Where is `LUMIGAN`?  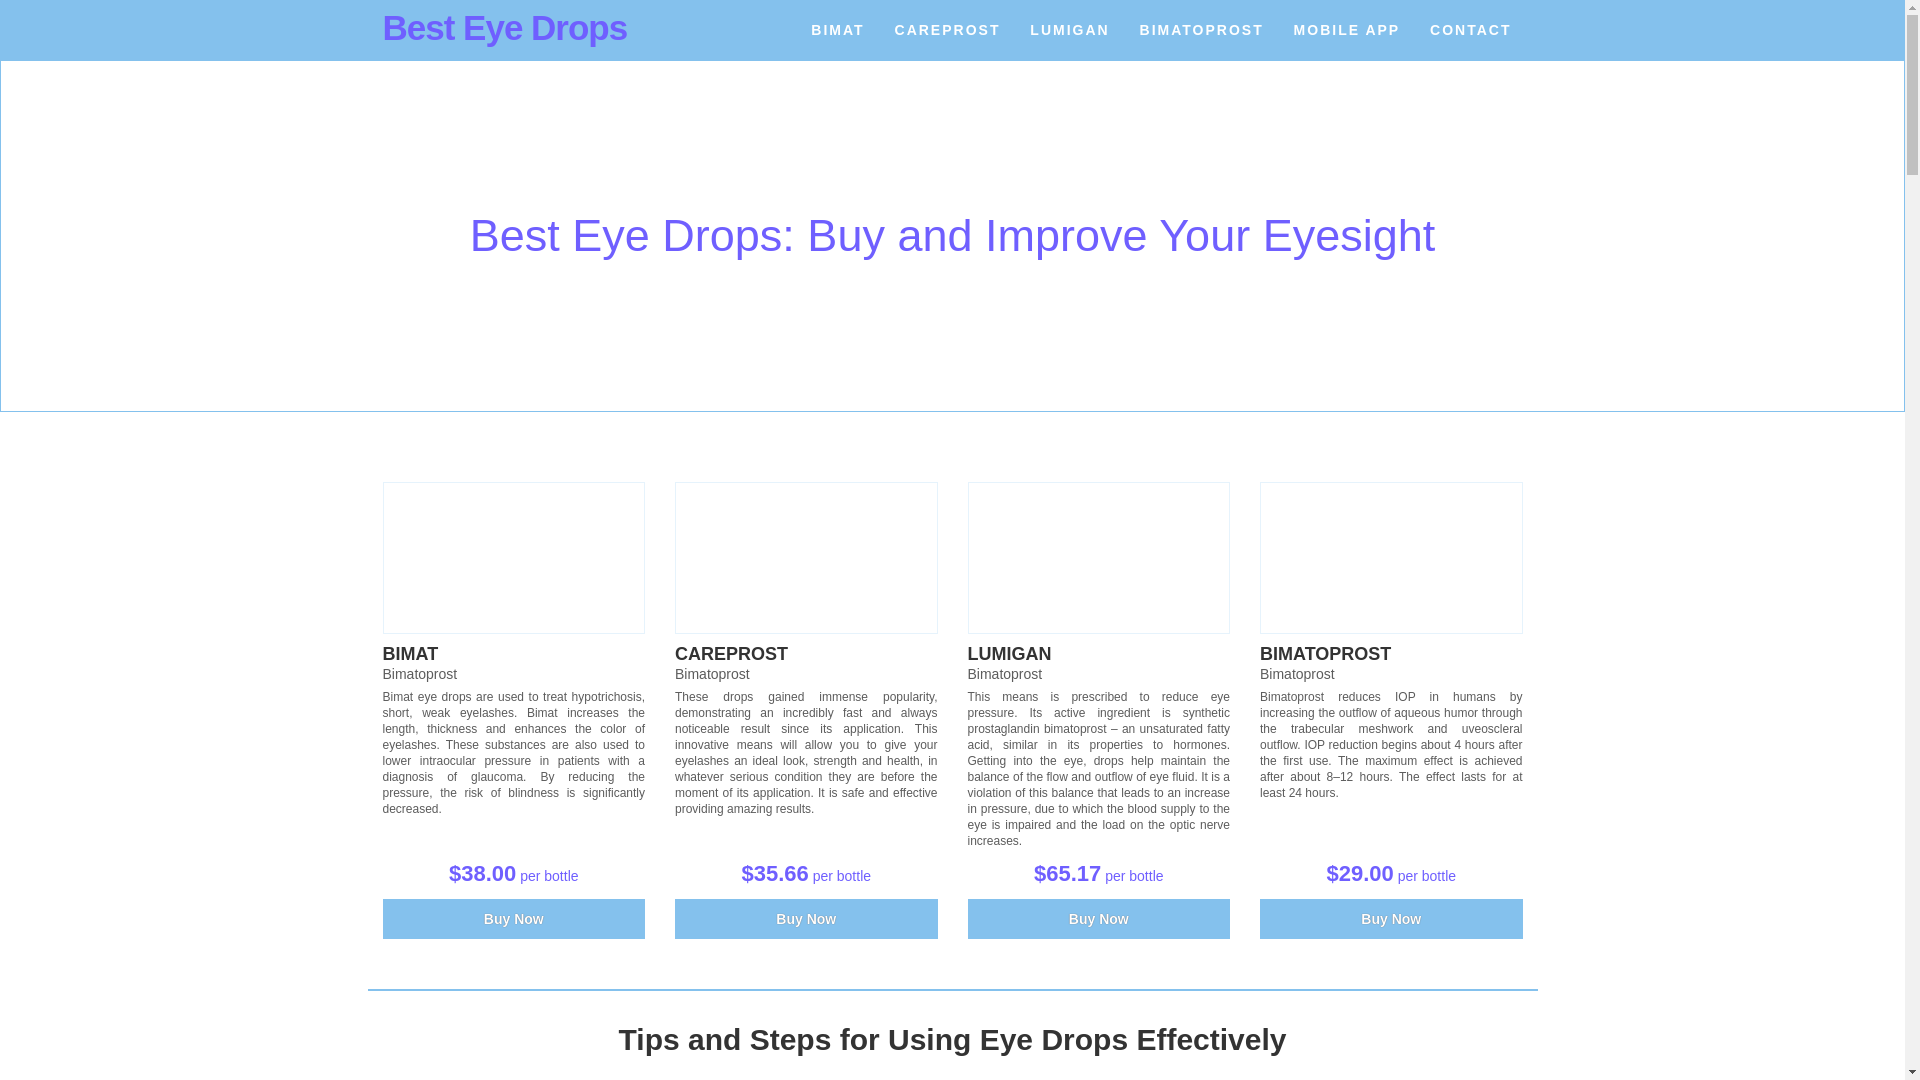
LUMIGAN is located at coordinates (1010, 654).